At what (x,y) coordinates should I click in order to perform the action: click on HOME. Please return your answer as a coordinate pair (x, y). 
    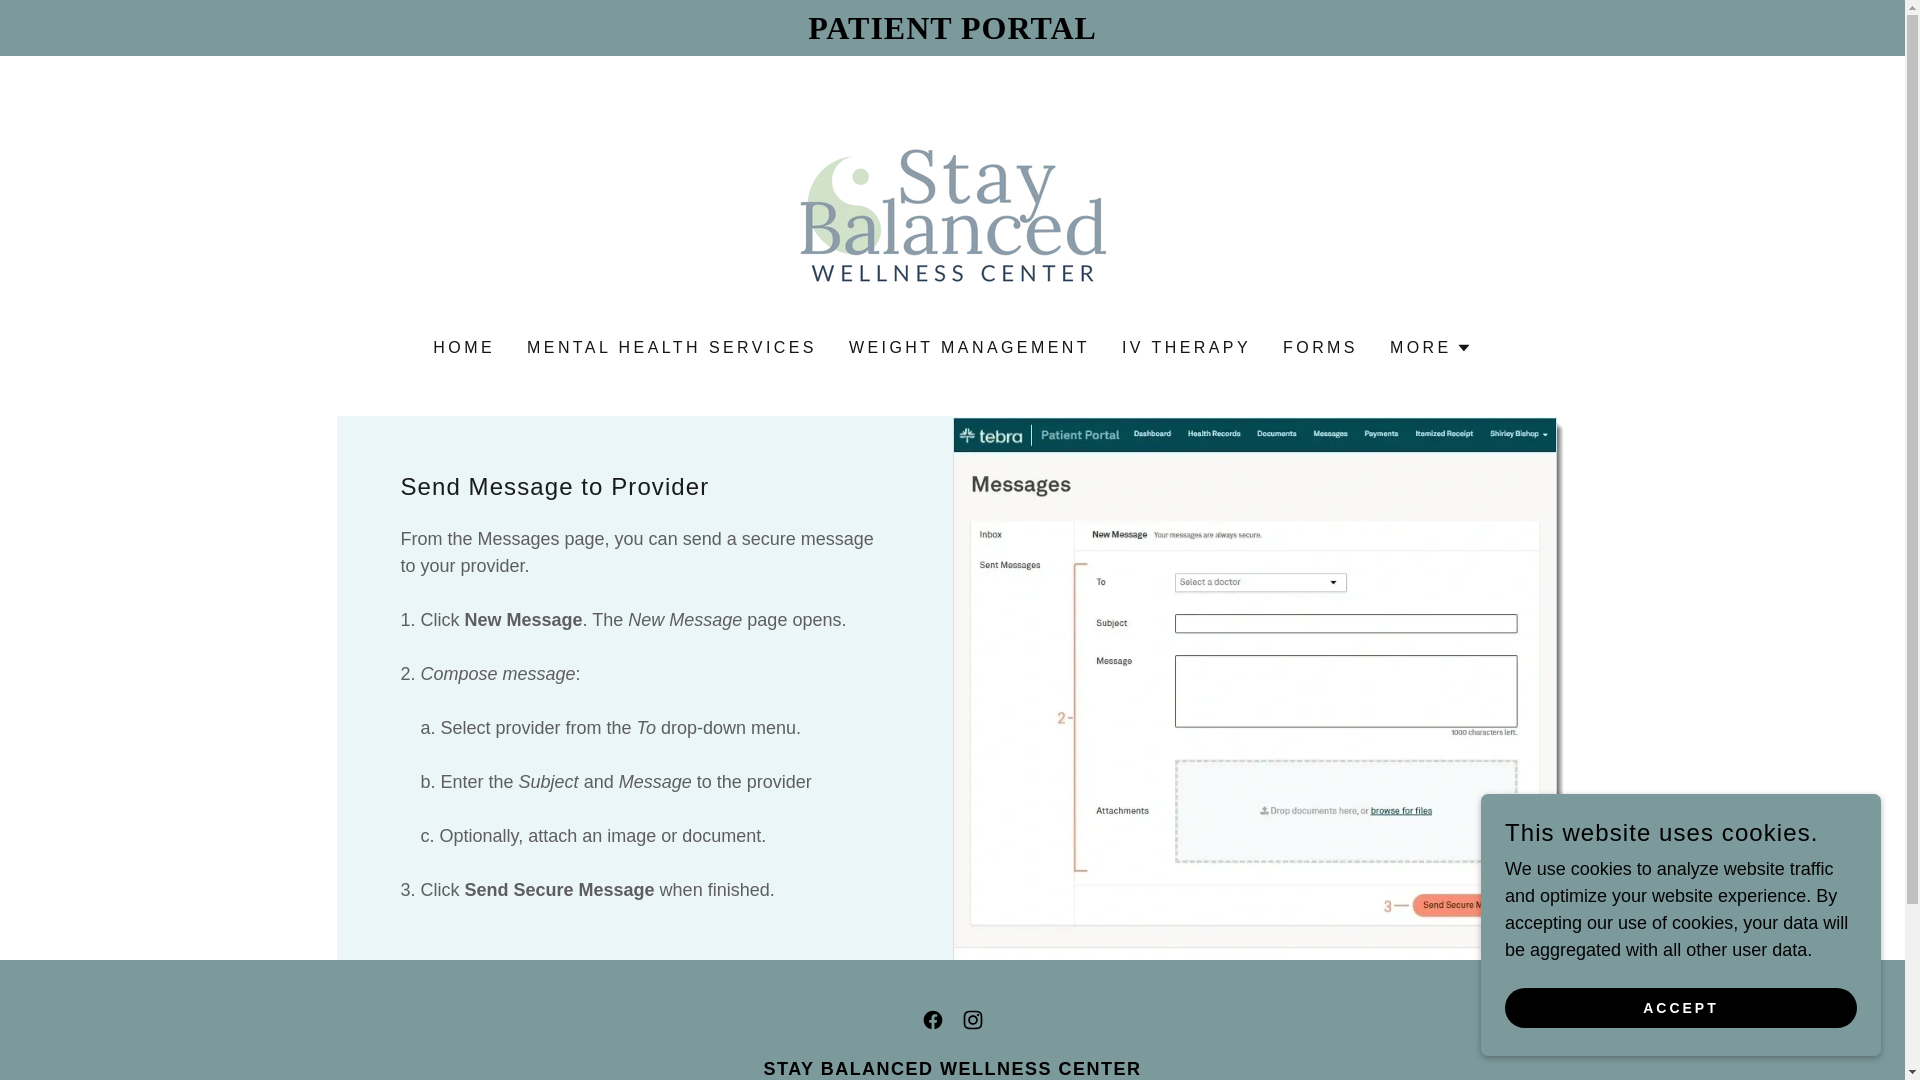
    Looking at the image, I should click on (464, 348).